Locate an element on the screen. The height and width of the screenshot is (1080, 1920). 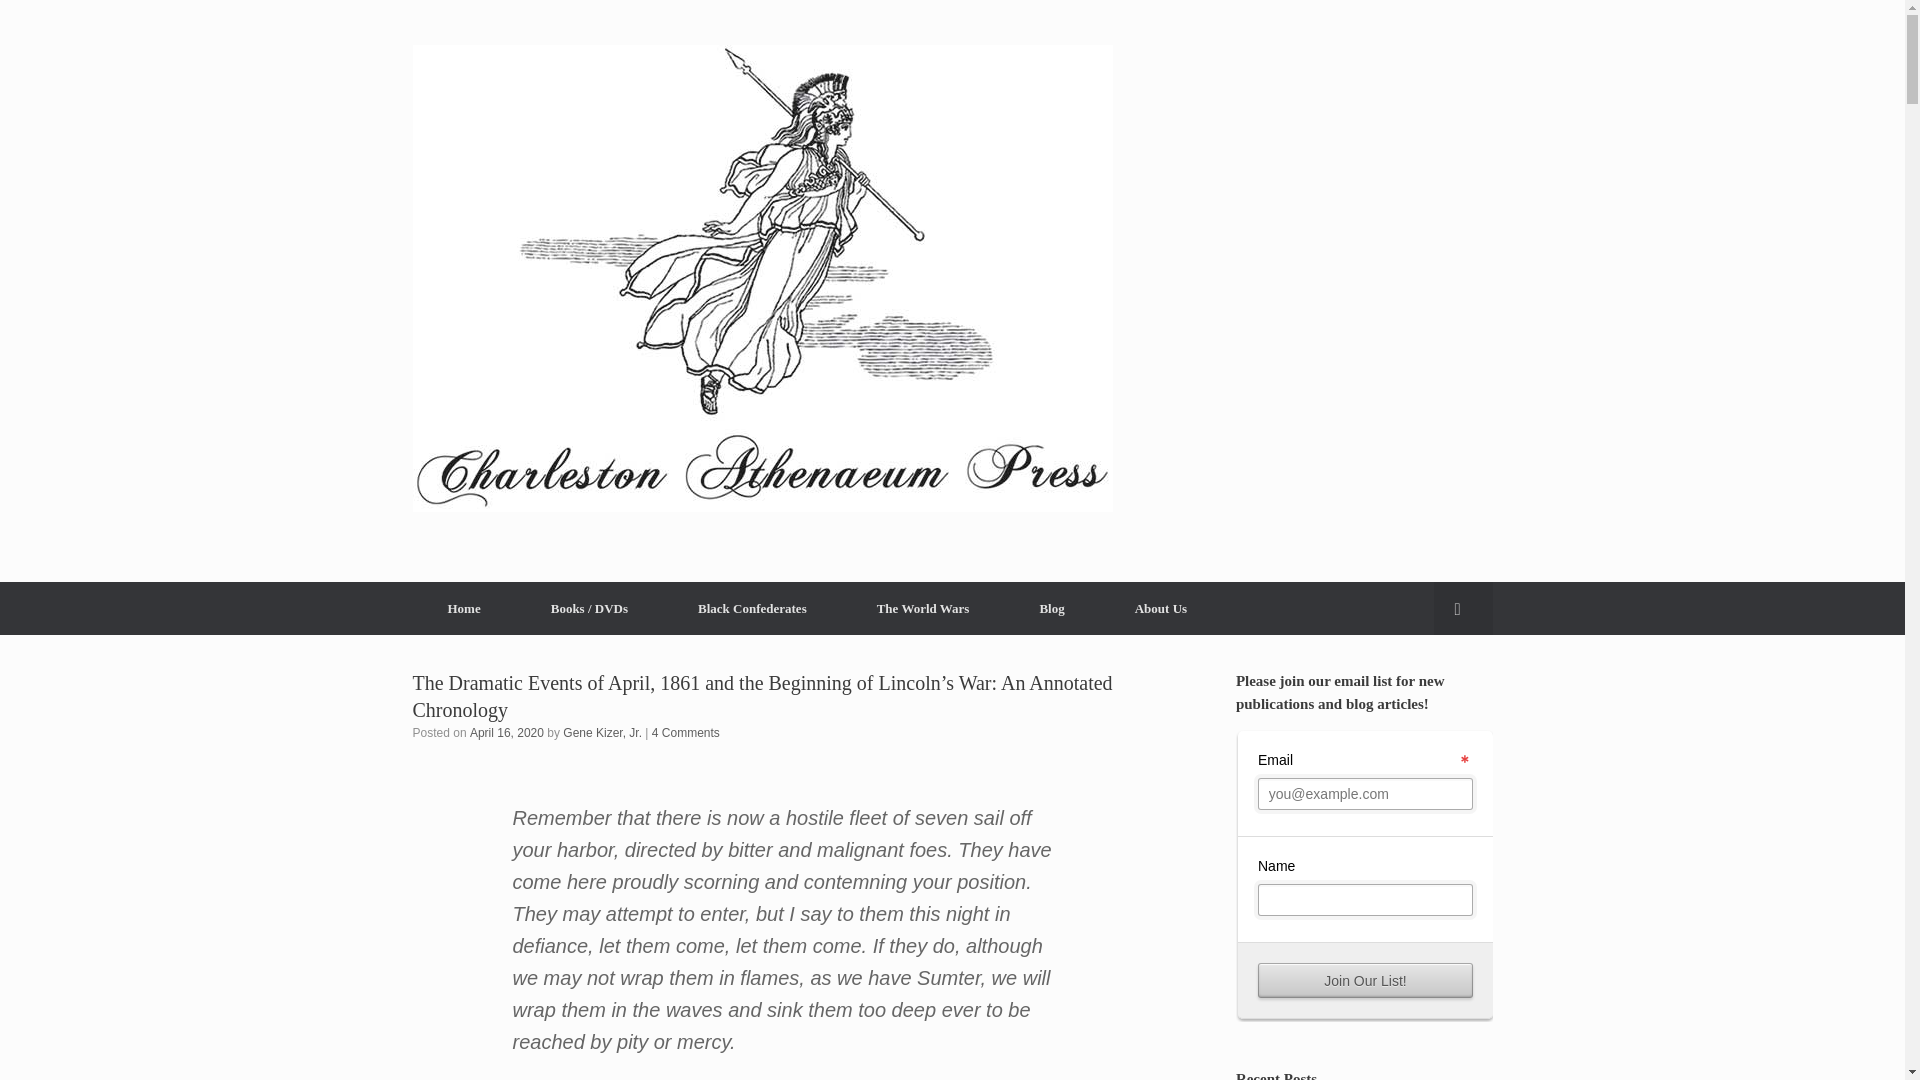
April 16, 2020 is located at coordinates (506, 732).